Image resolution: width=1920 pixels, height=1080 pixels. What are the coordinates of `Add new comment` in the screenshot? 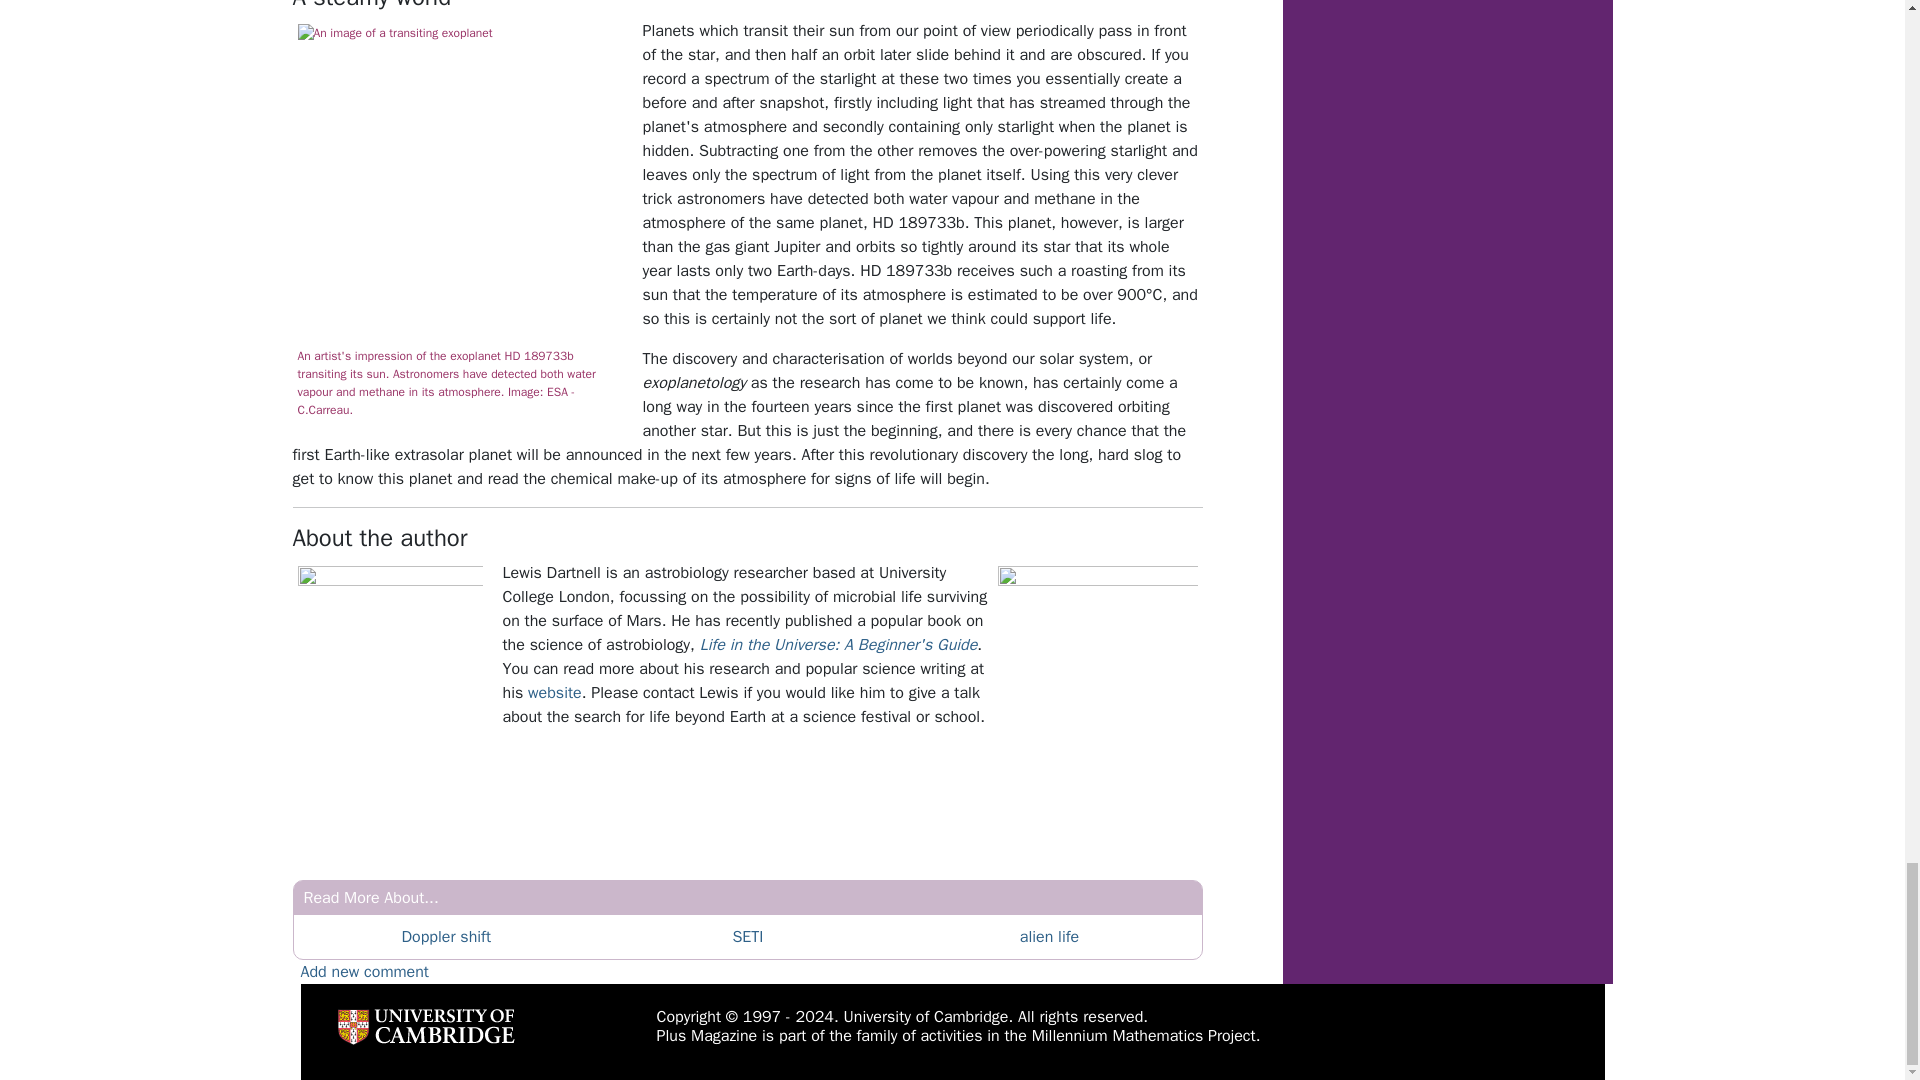 It's located at (364, 972).